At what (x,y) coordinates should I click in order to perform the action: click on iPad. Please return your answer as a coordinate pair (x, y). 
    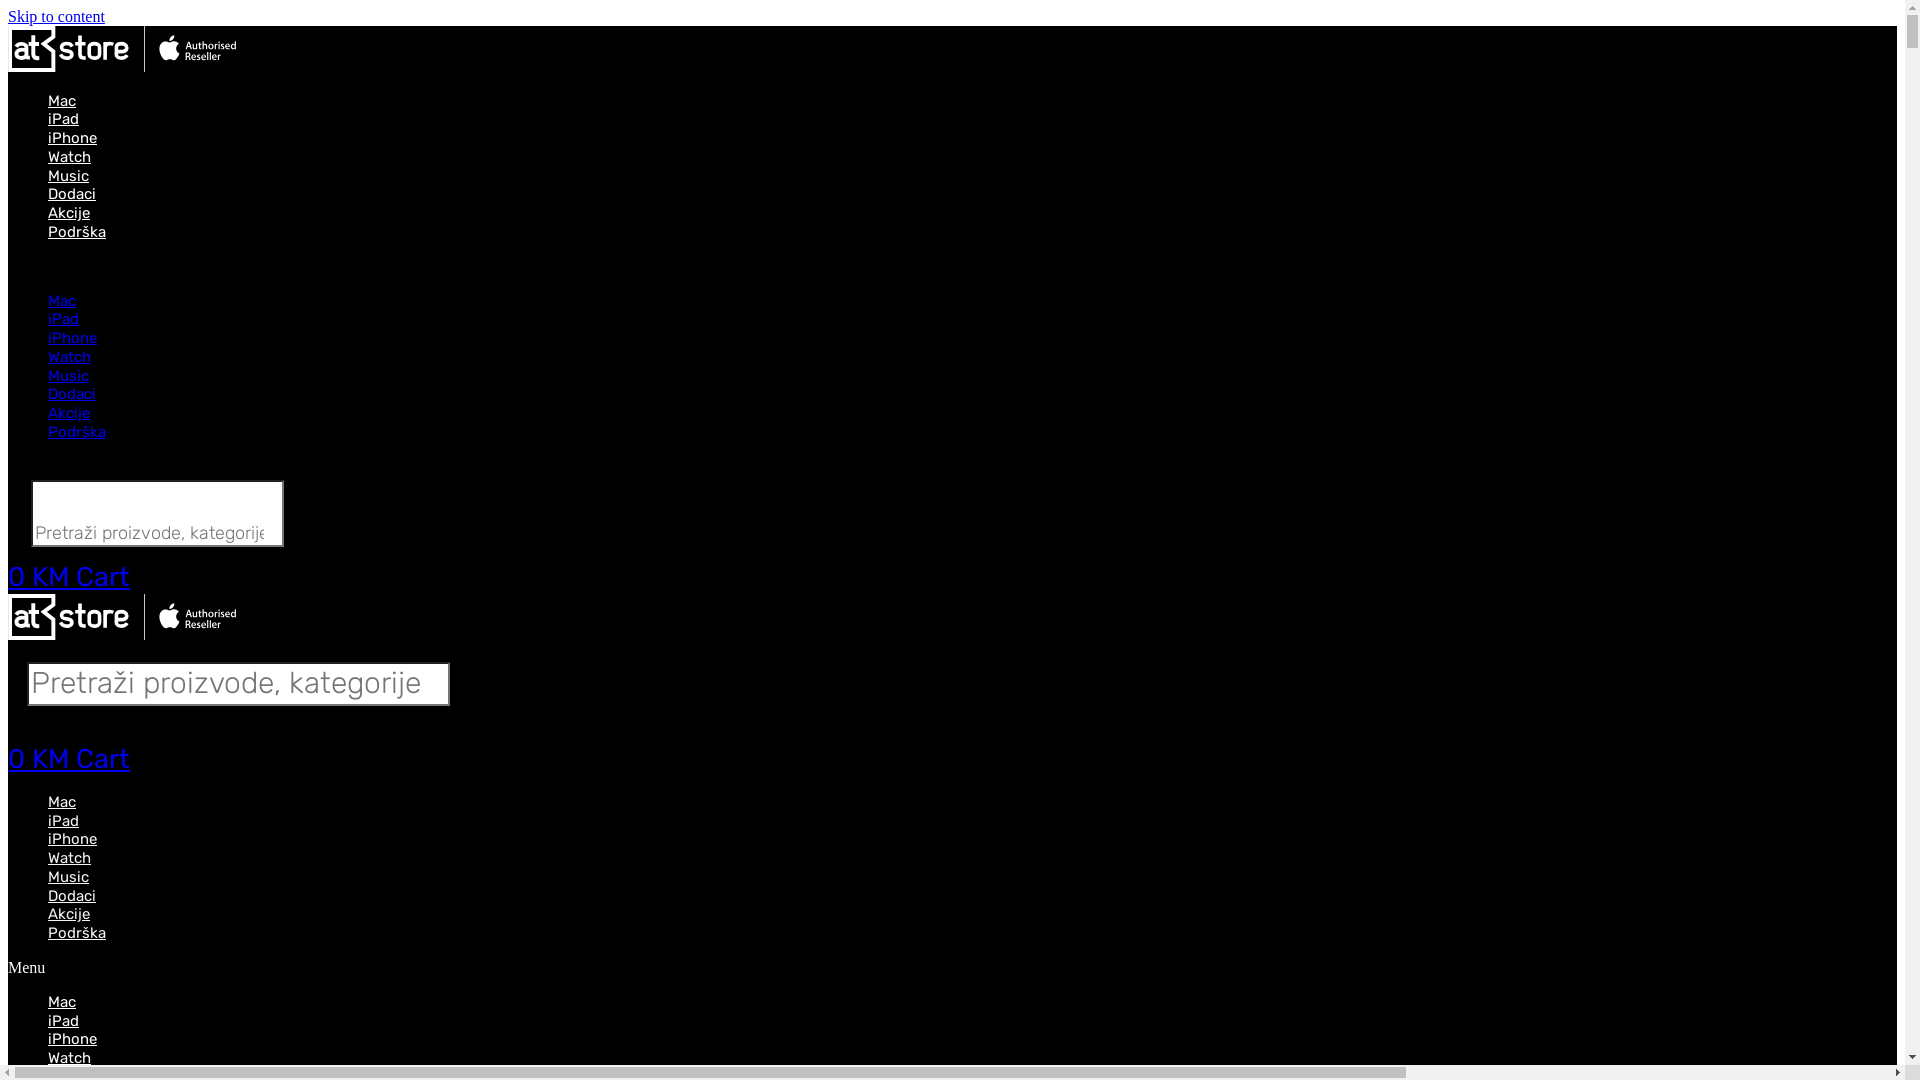
    Looking at the image, I should click on (64, 119).